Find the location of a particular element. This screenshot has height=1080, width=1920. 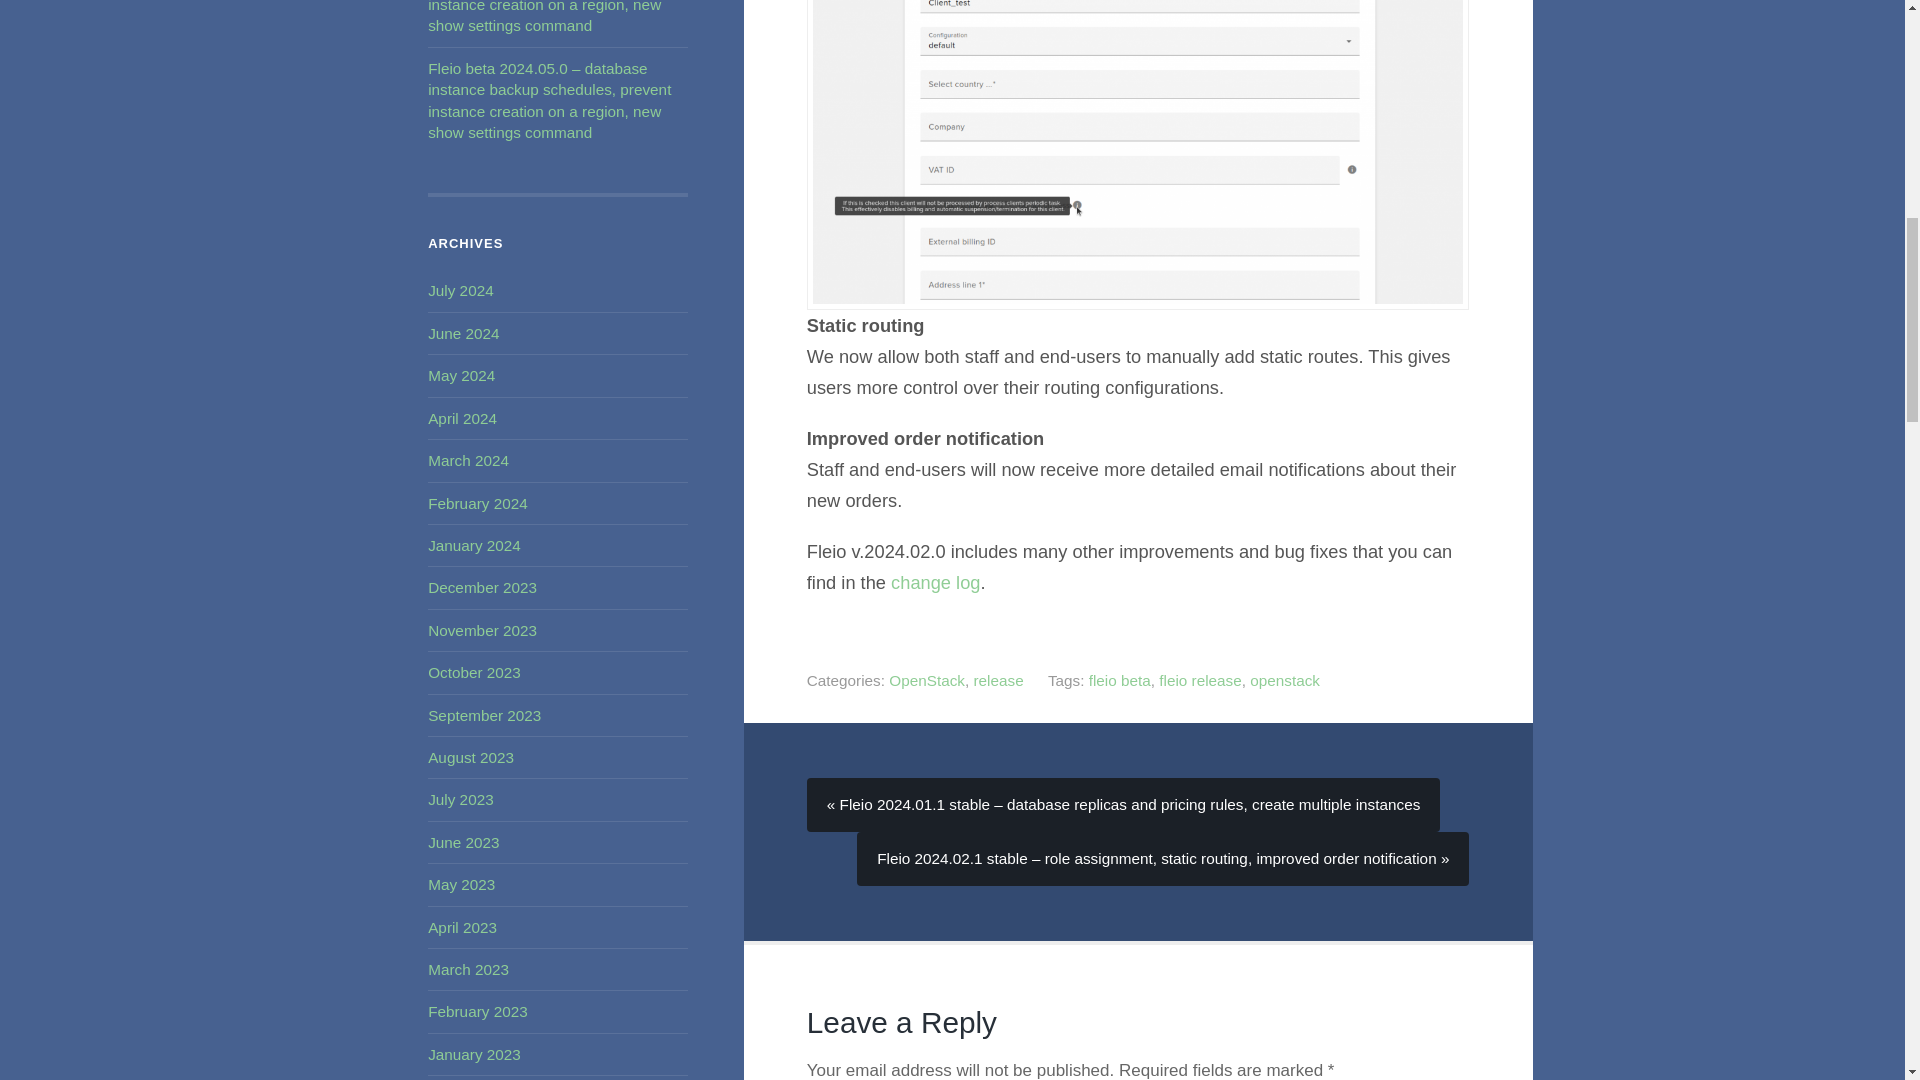

January 2024 is located at coordinates (474, 545).